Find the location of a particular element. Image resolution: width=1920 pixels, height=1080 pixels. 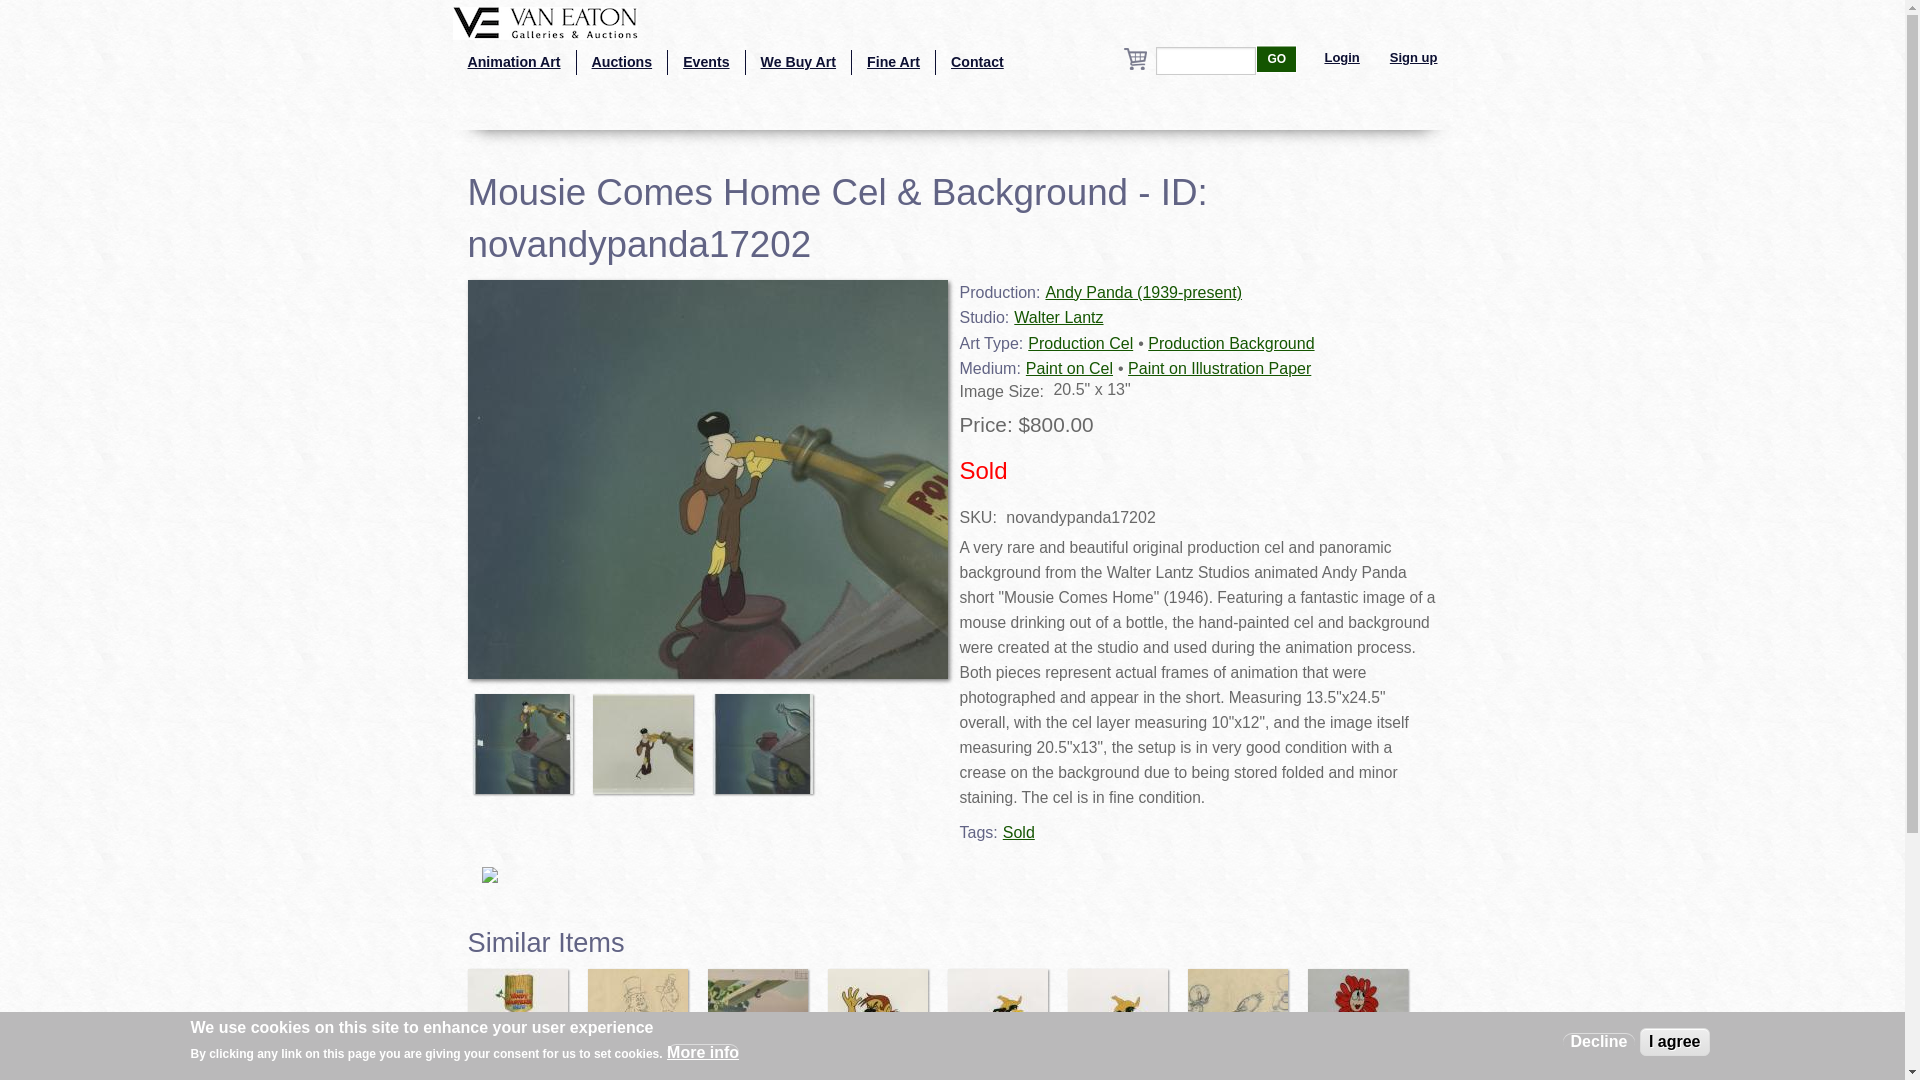

Paint on Cel is located at coordinates (1069, 368).